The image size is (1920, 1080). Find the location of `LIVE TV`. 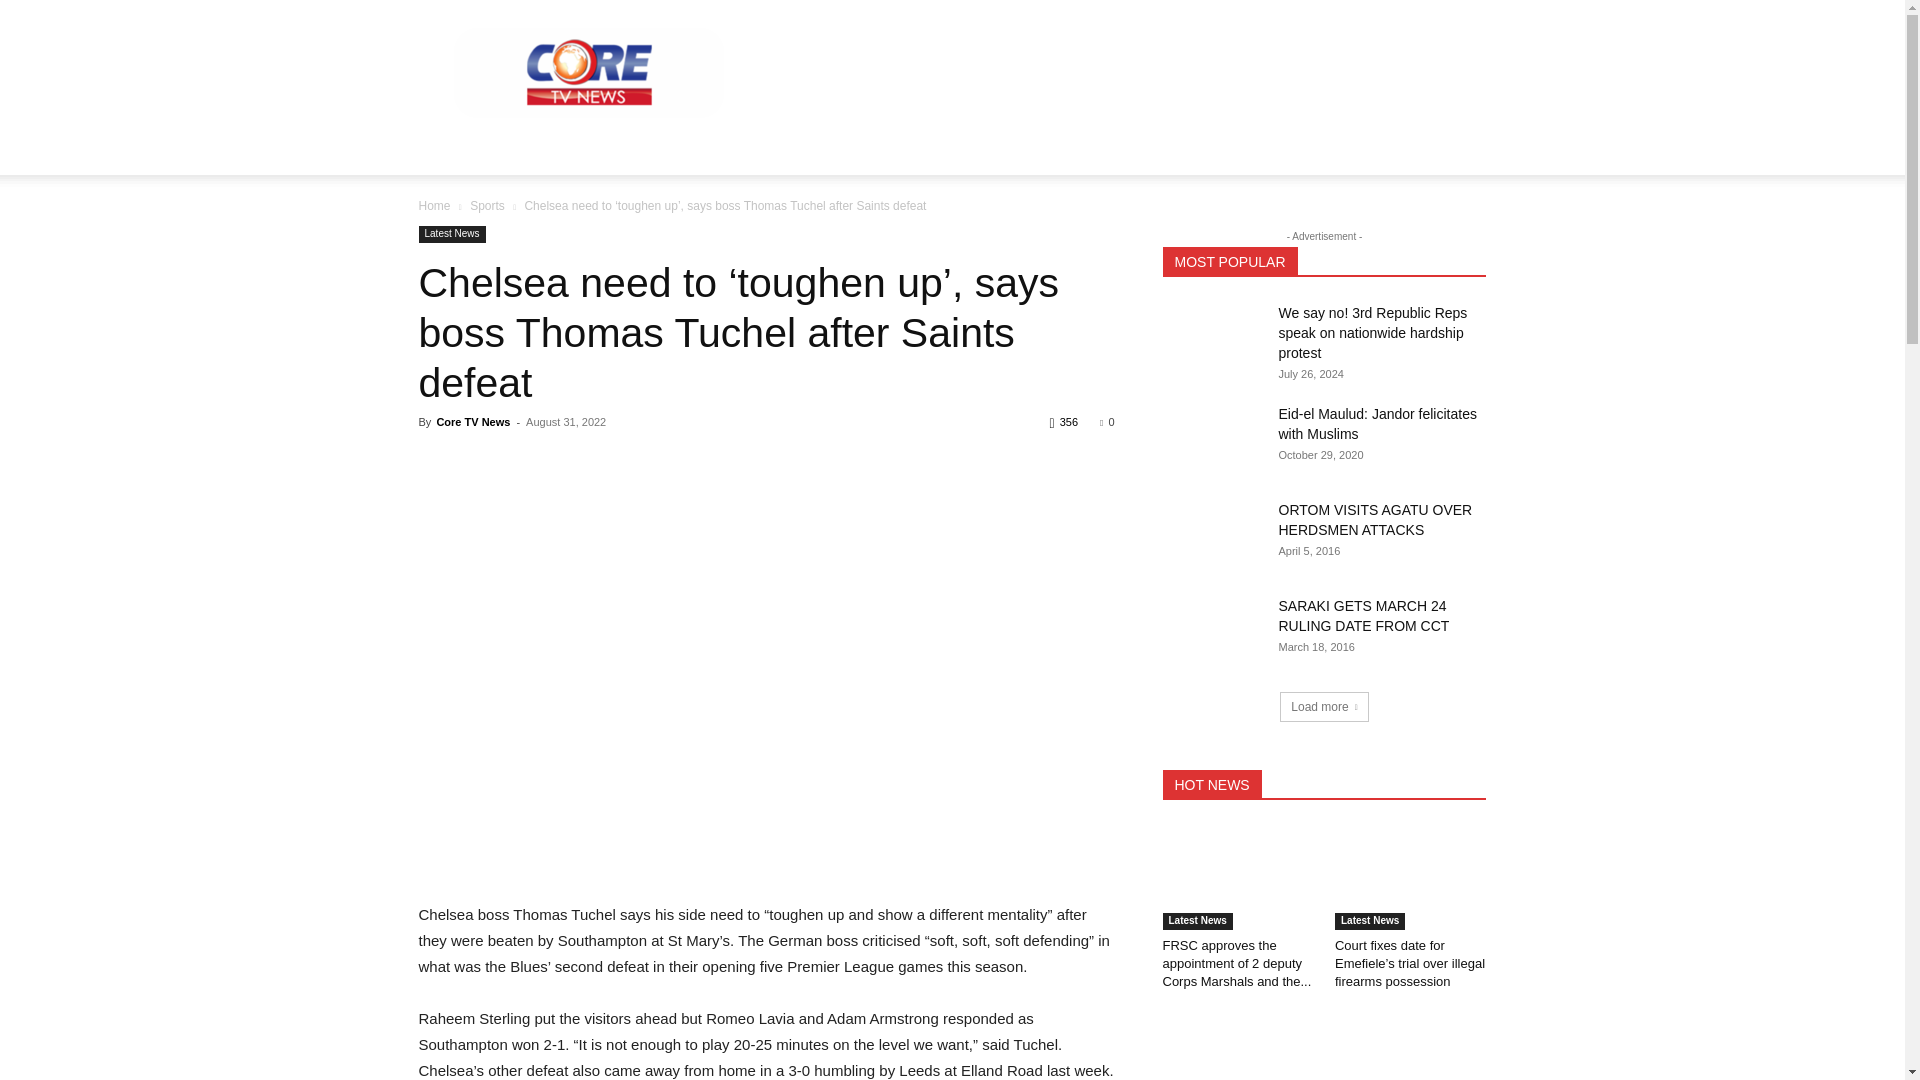

LIVE TV is located at coordinates (1034, 150).